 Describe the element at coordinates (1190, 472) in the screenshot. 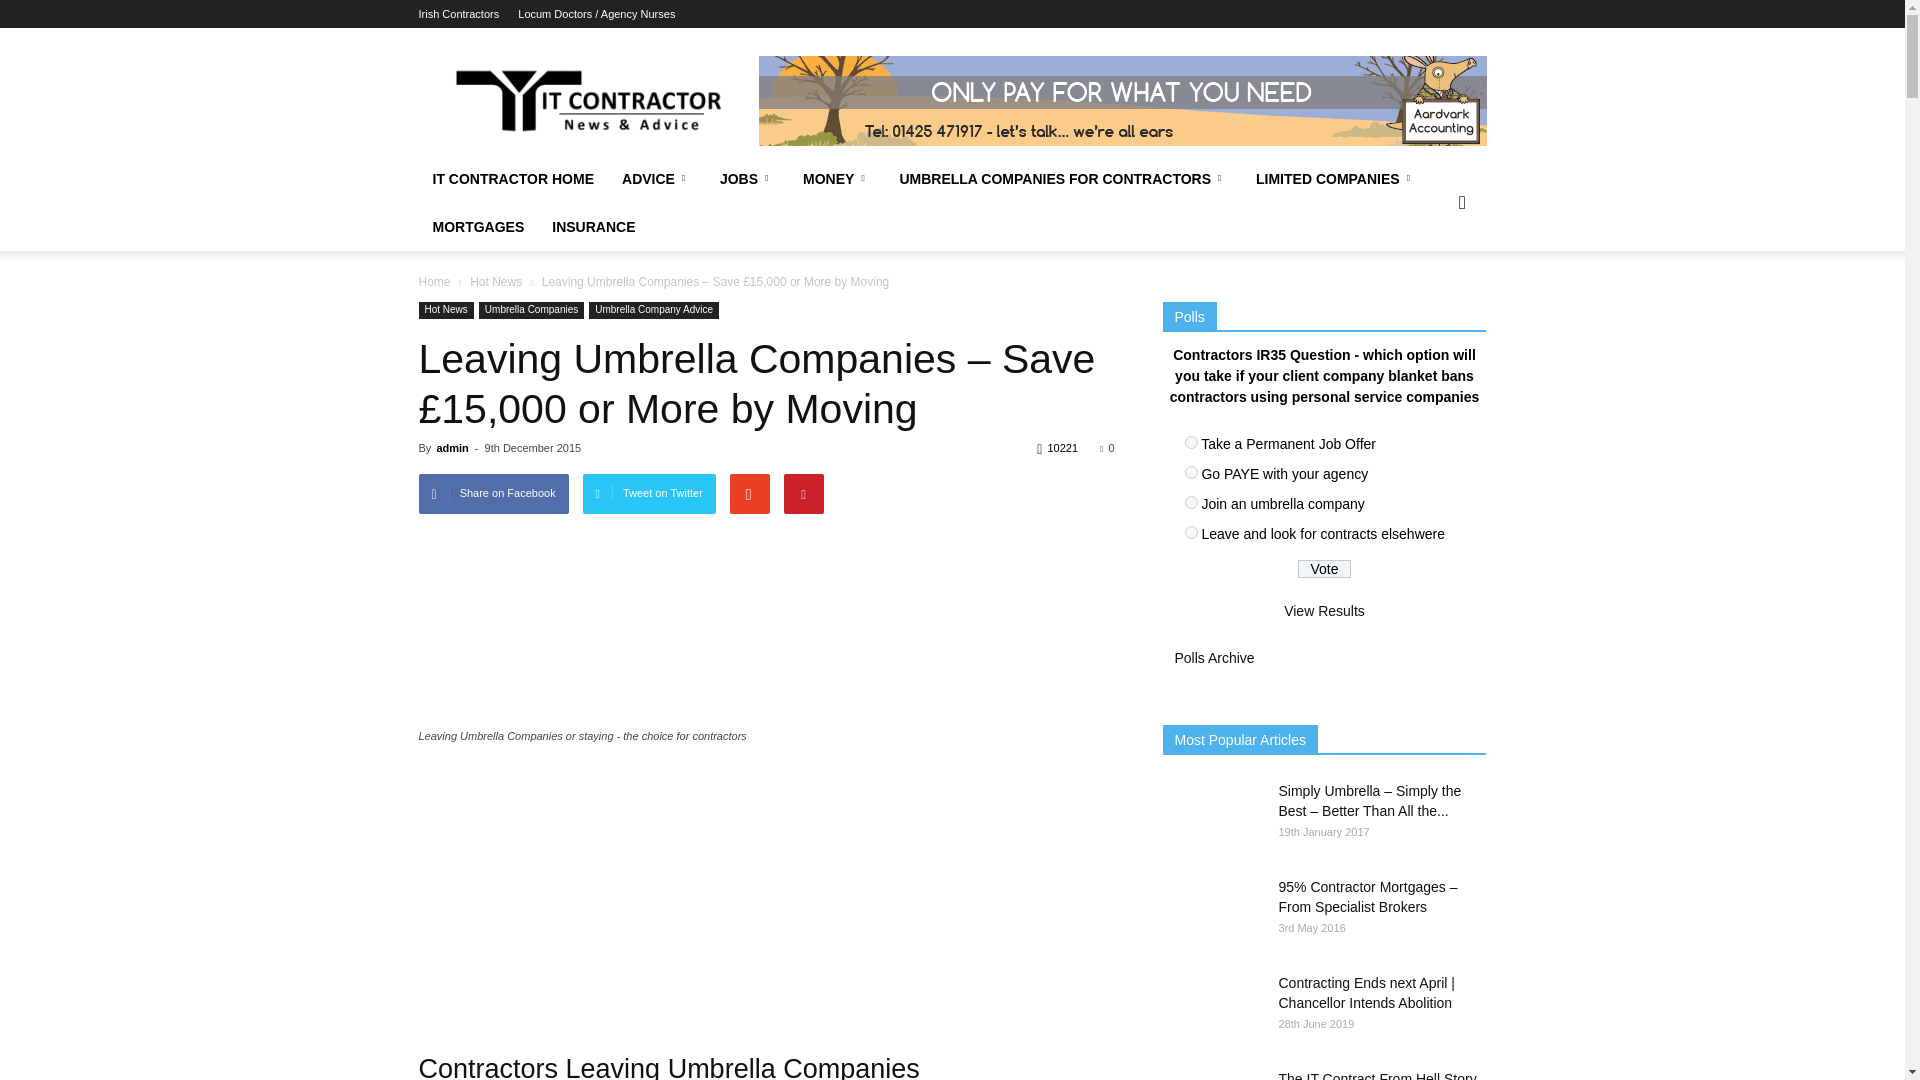

I see `15` at that location.